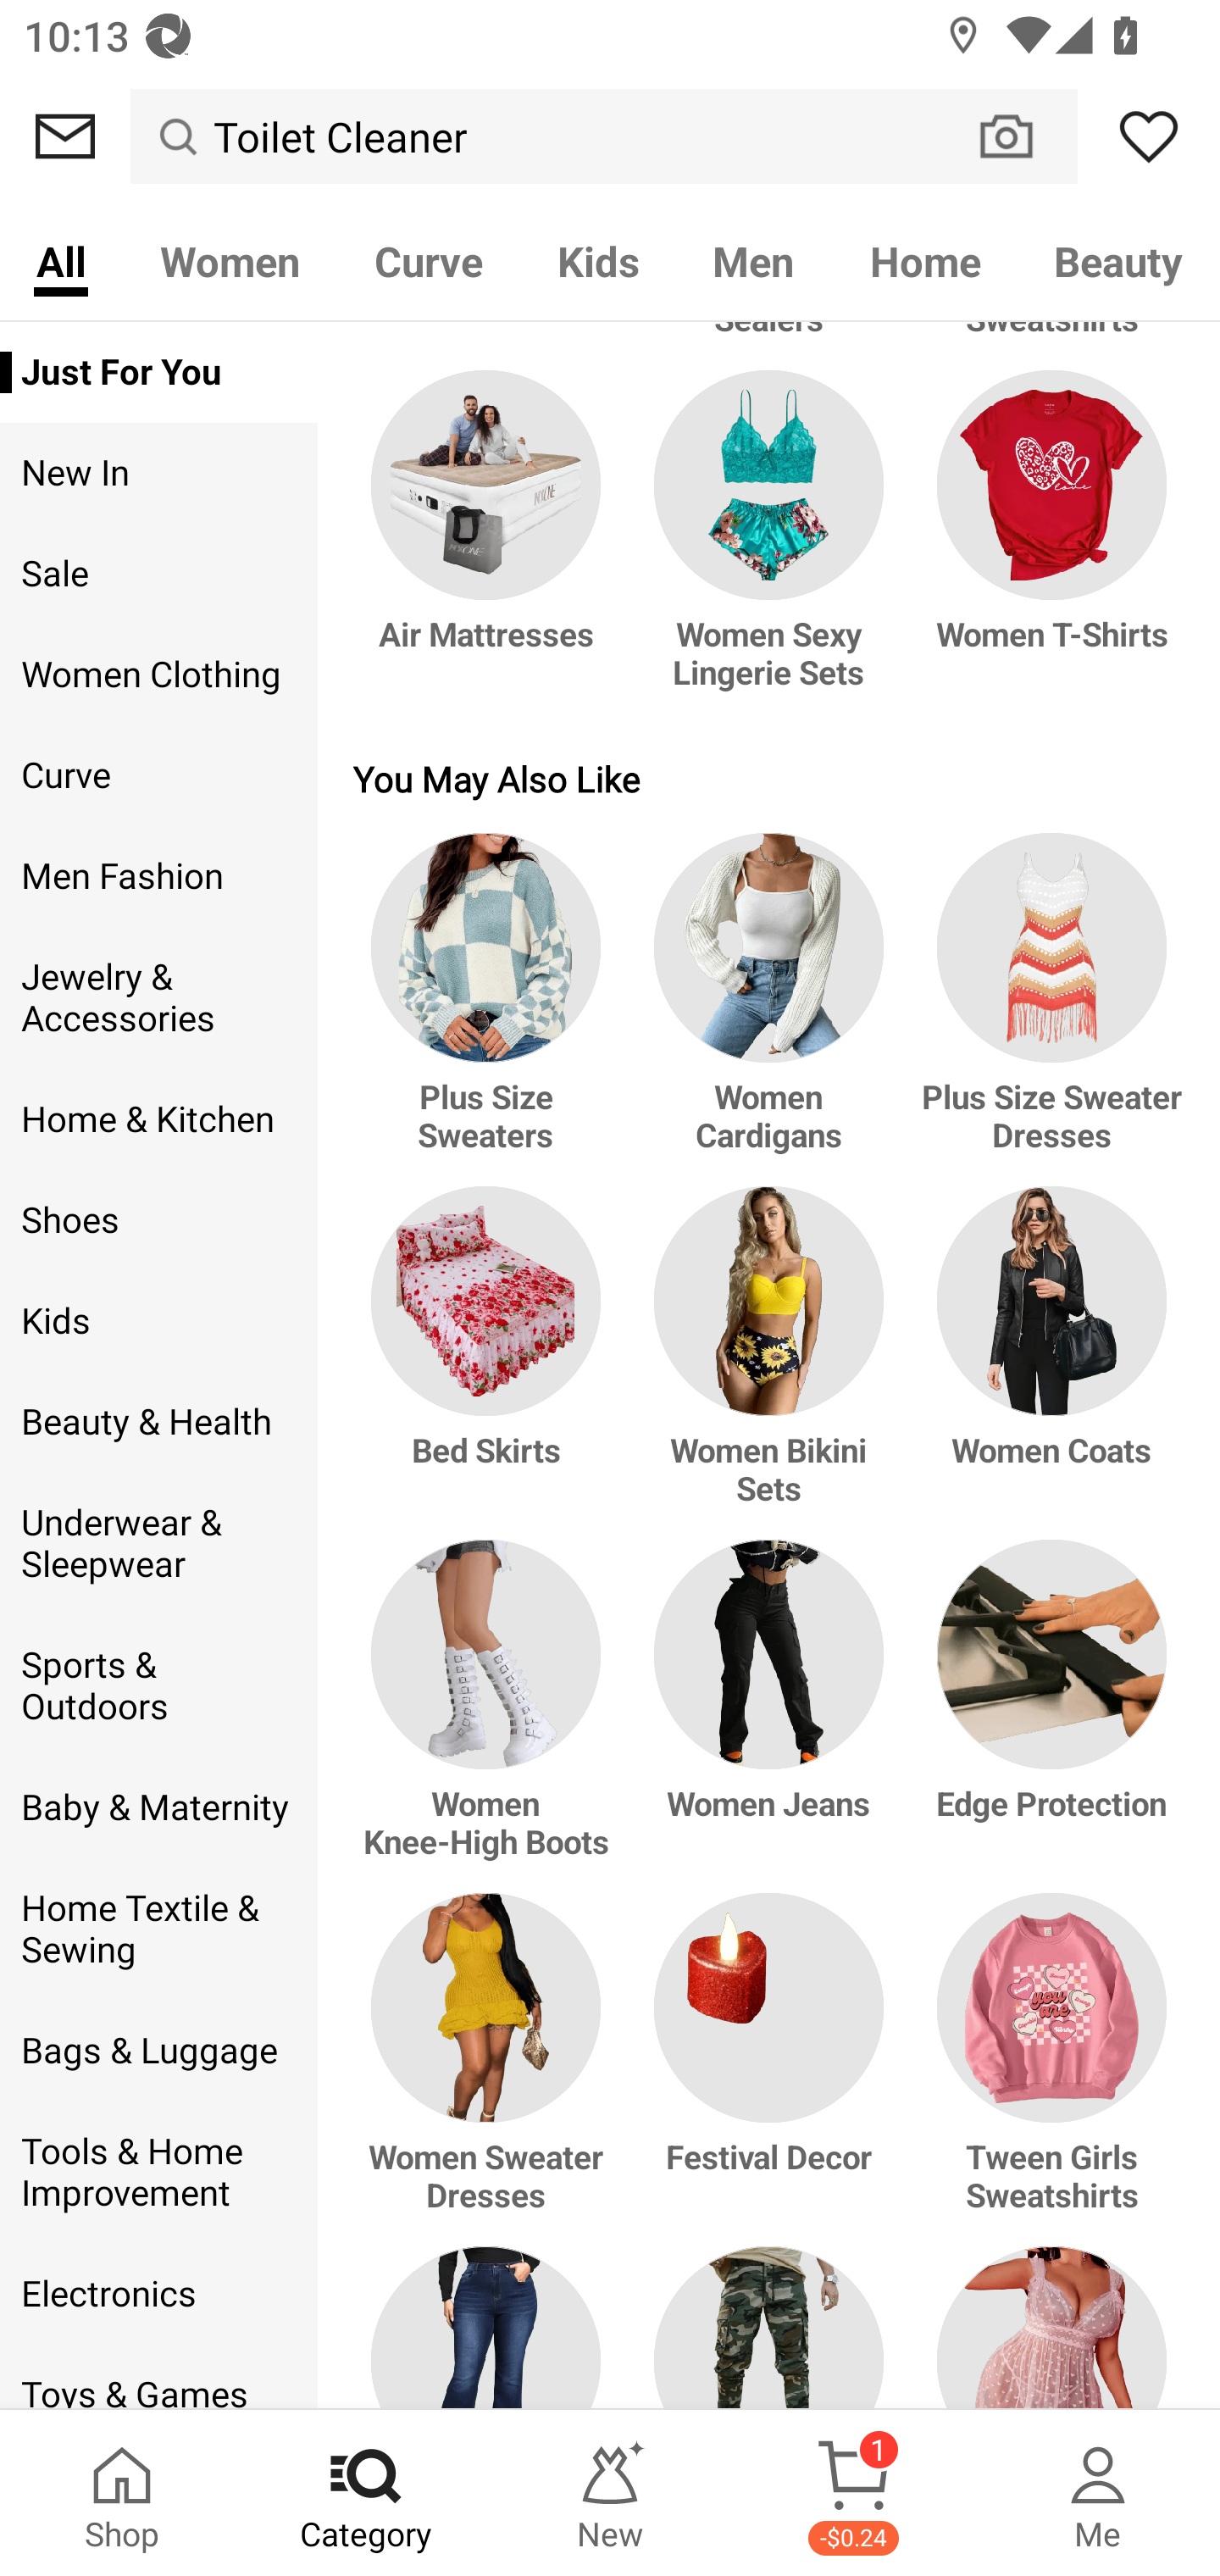  Describe the element at coordinates (491, 1717) in the screenshot. I see `Women Knee-High Boots` at that location.